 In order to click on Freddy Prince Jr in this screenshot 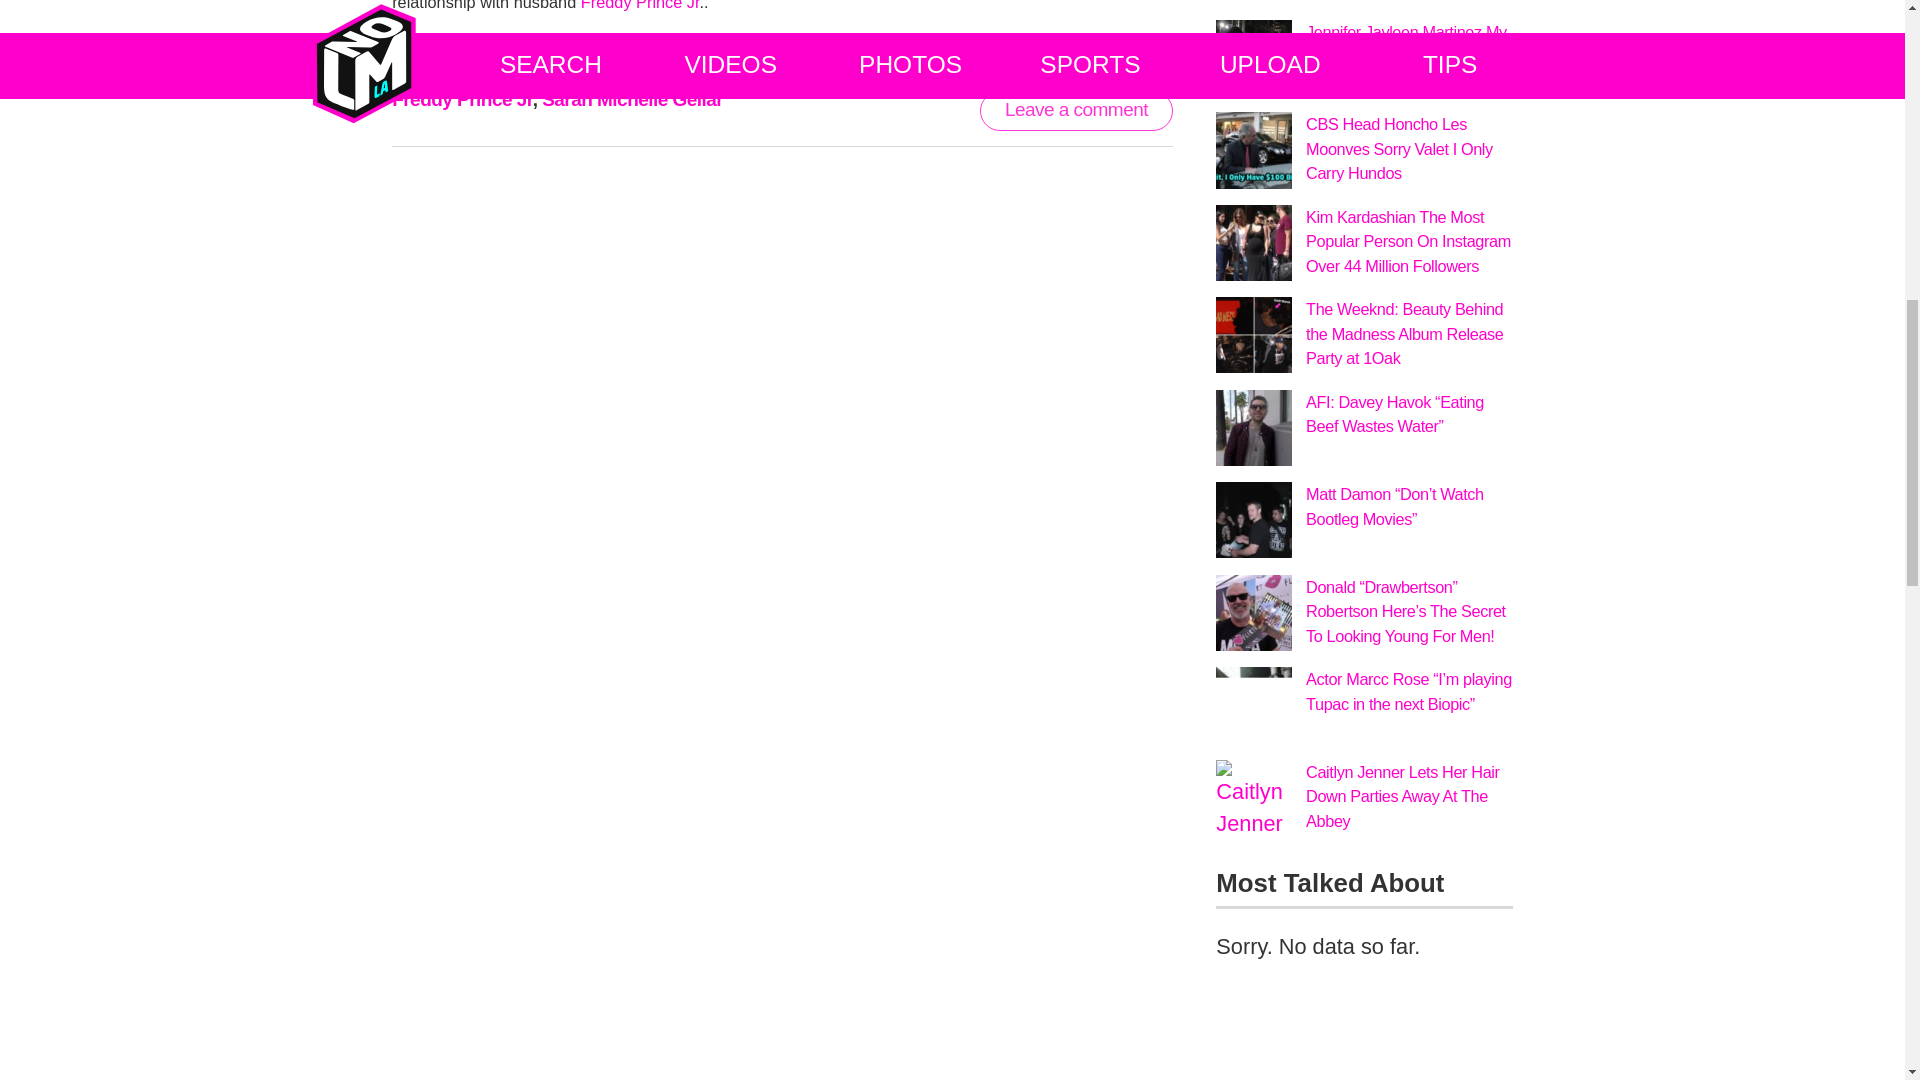, I will do `click(461, 99)`.